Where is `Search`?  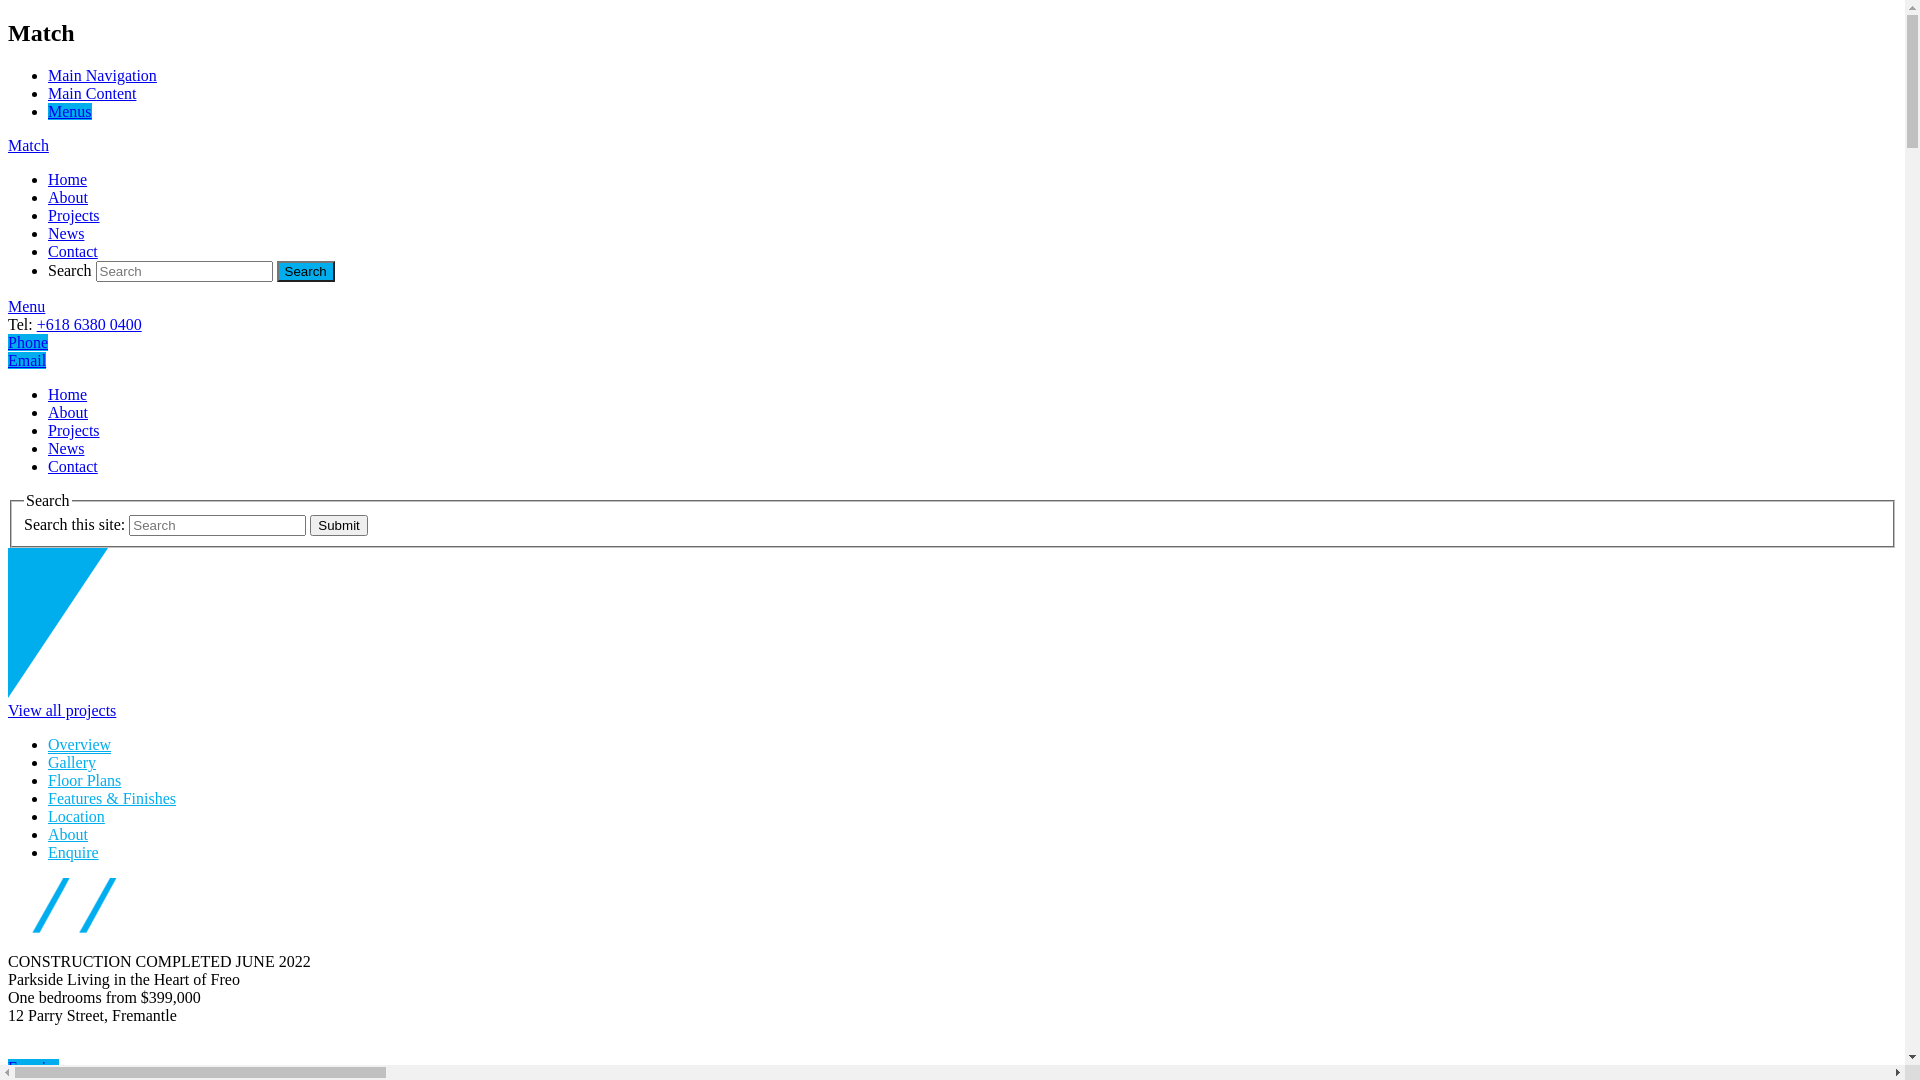
Search is located at coordinates (306, 272).